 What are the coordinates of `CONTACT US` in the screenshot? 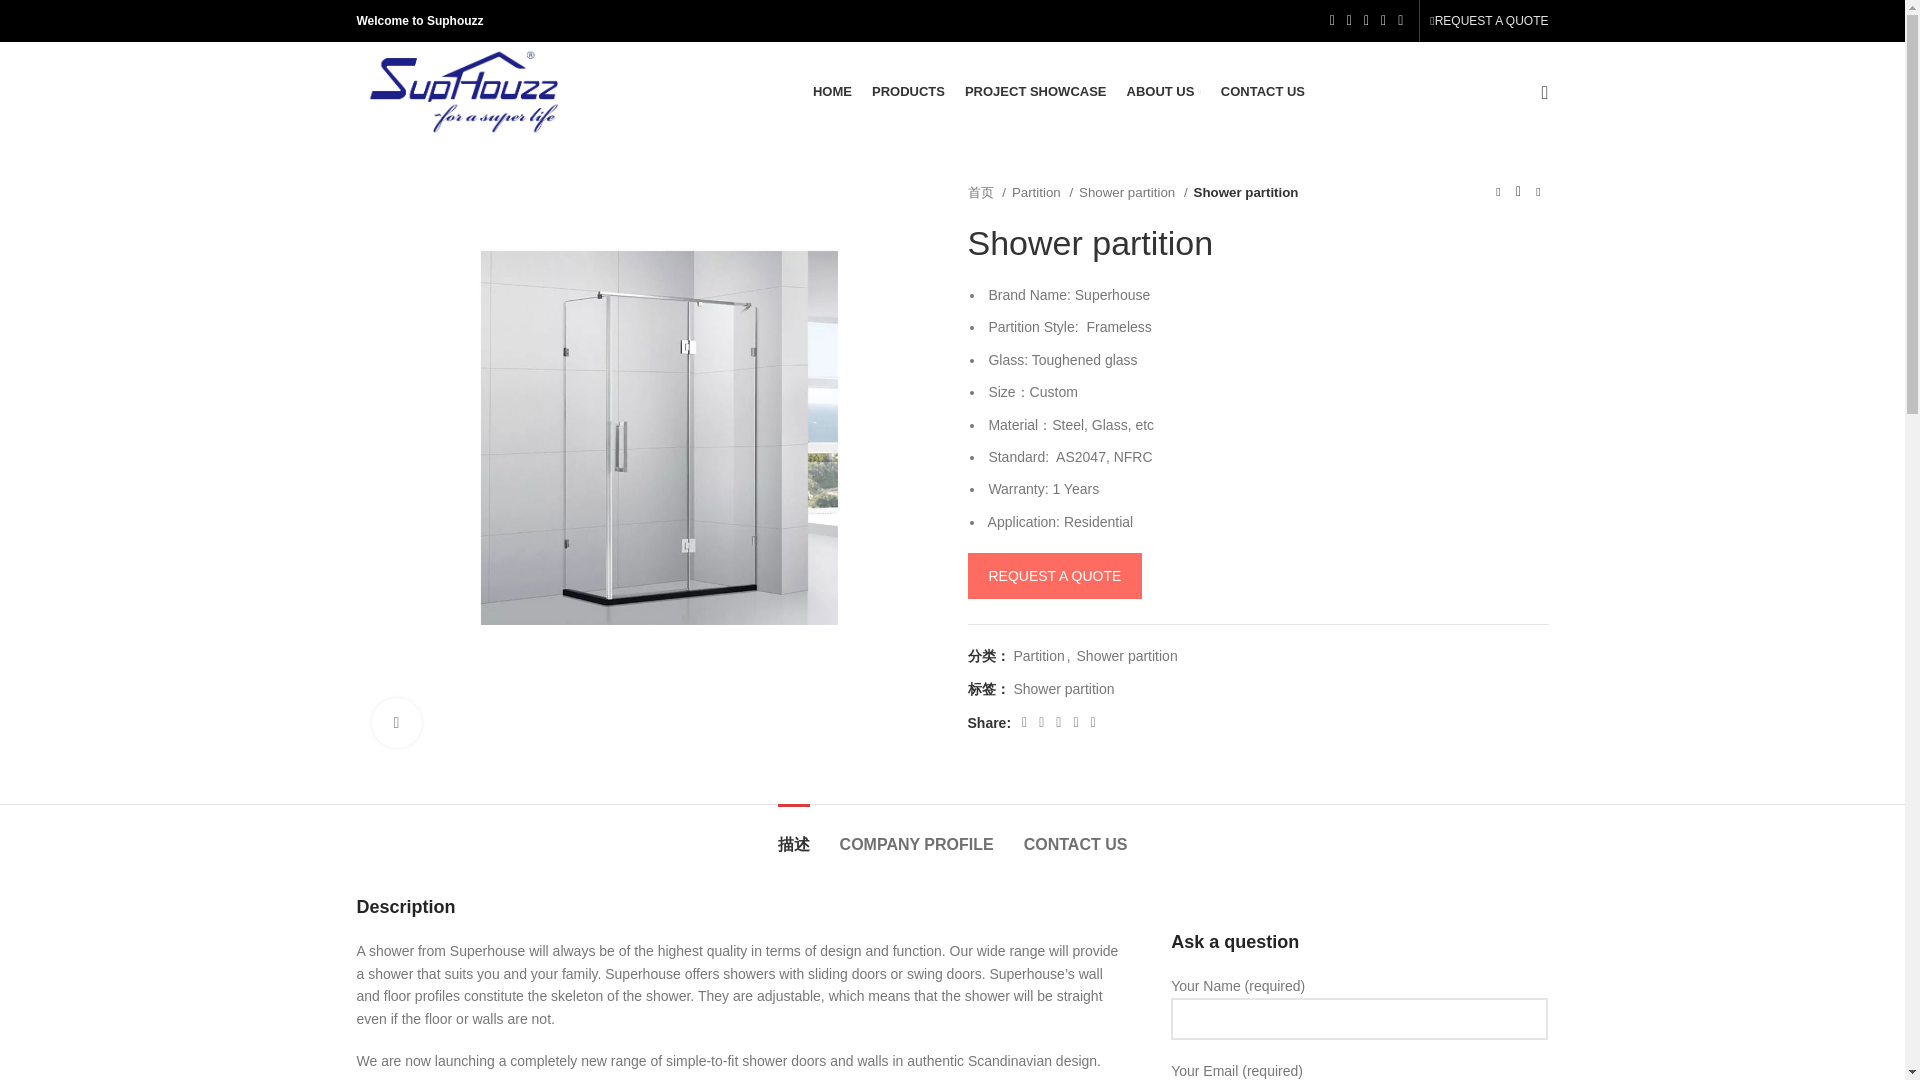 It's located at (1263, 92).